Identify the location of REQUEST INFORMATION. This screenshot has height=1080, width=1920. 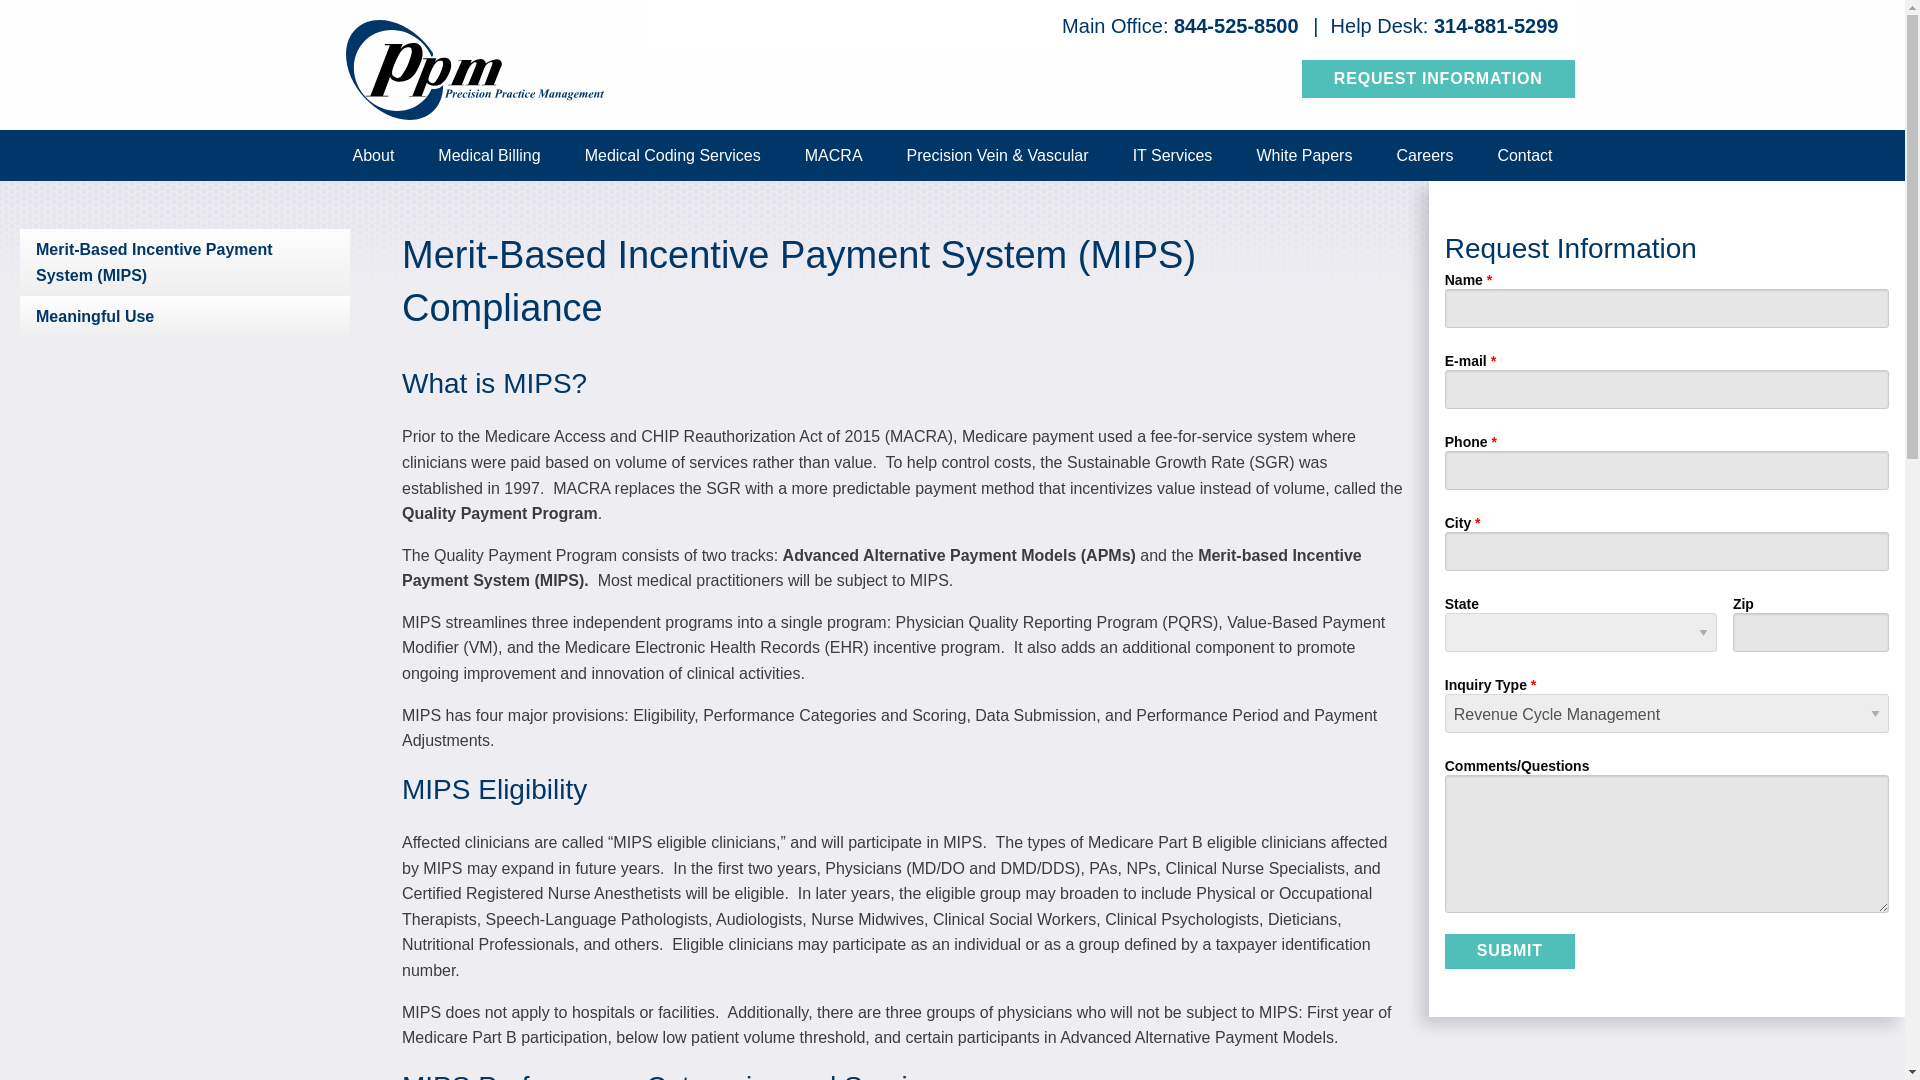
(1438, 79).